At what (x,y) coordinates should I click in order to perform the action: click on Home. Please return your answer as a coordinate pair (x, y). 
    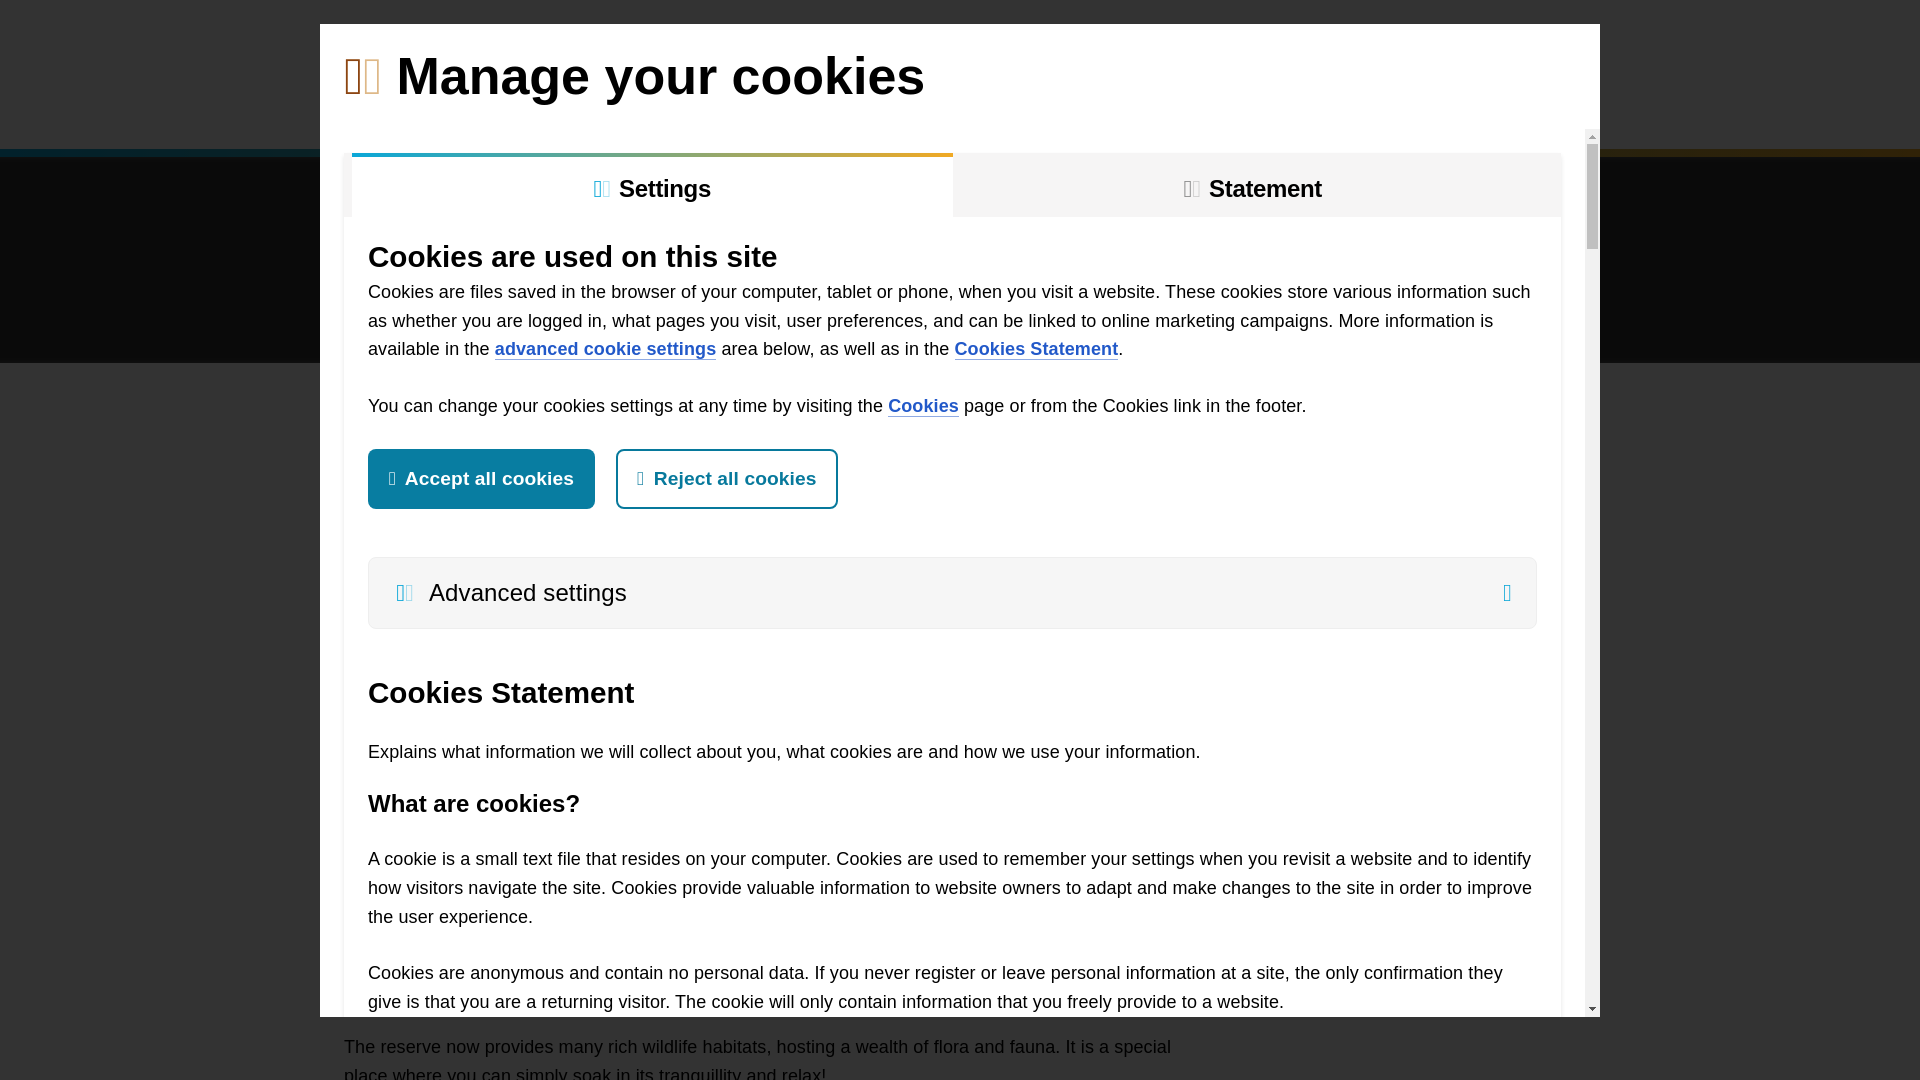
    Looking at the image, I should click on (374, 110).